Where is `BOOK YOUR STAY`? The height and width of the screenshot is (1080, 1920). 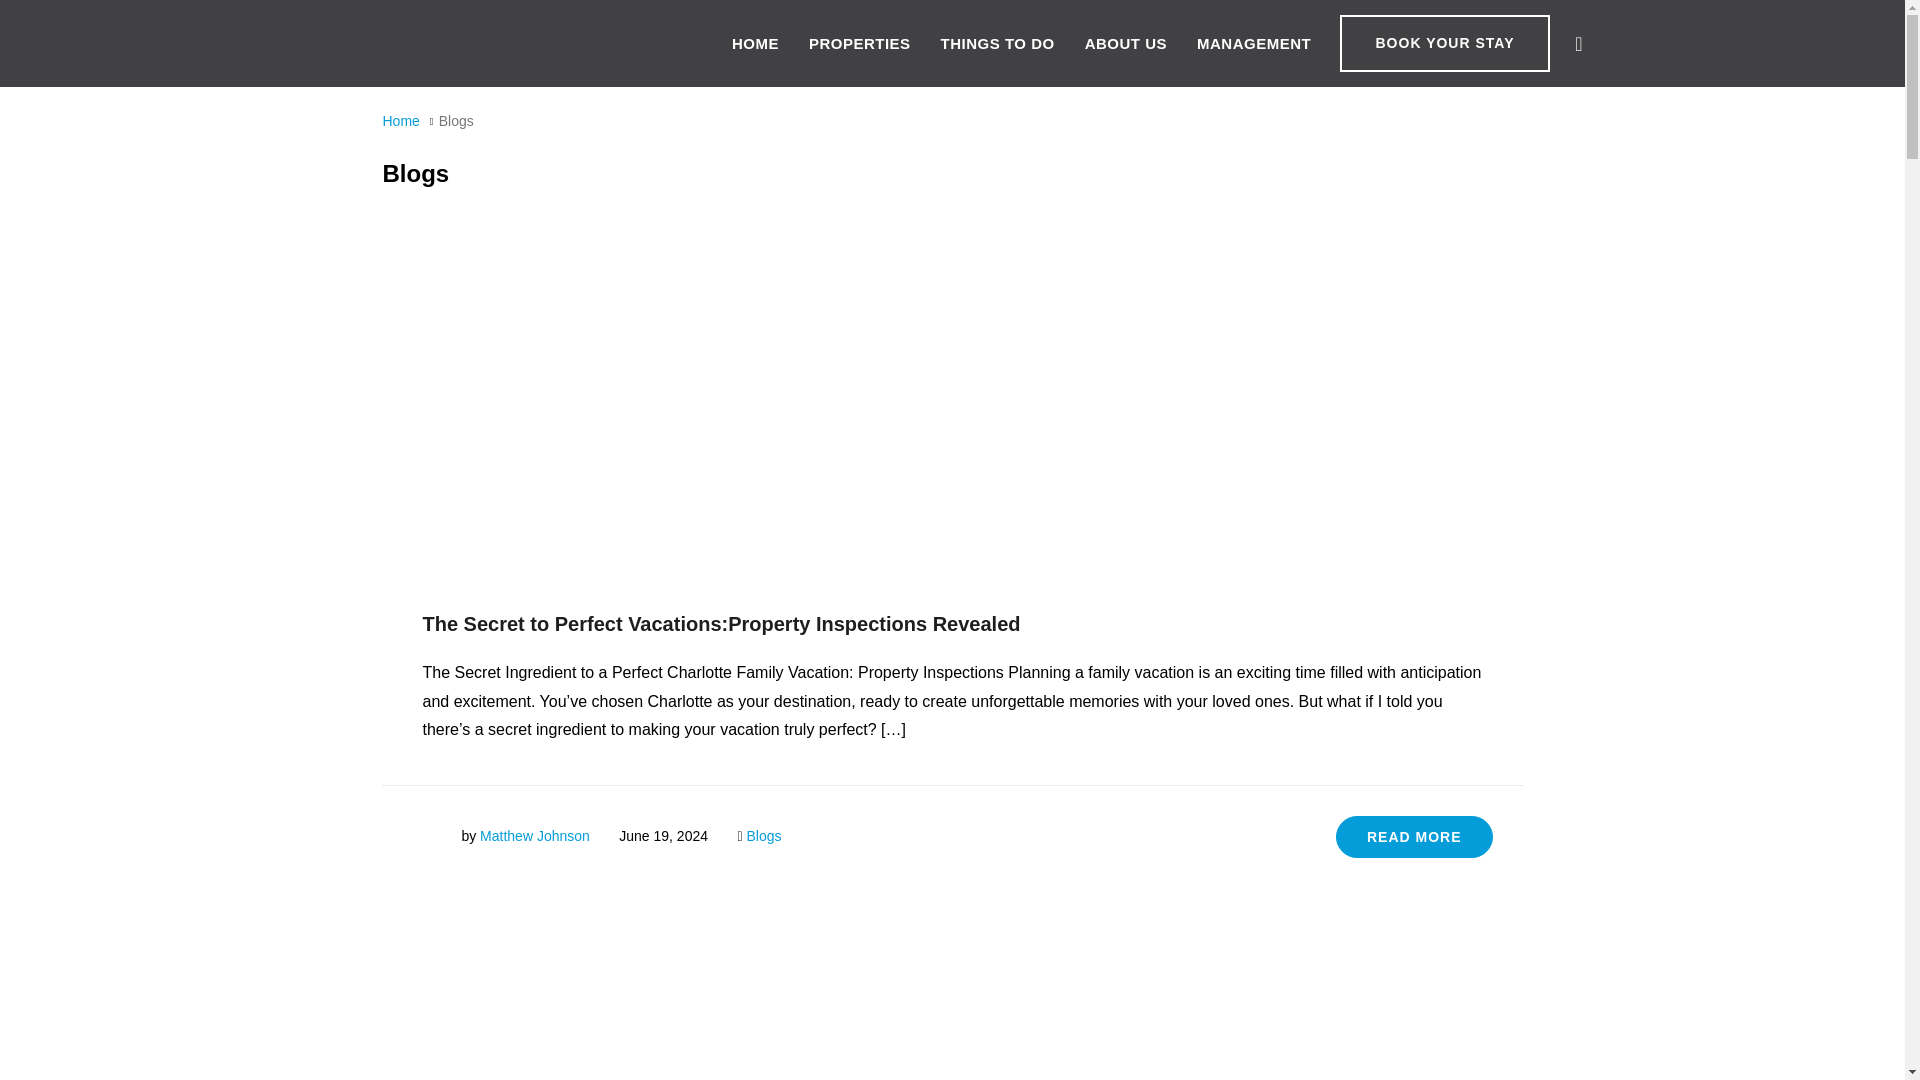 BOOK YOUR STAY is located at coordinates (1444, 44).